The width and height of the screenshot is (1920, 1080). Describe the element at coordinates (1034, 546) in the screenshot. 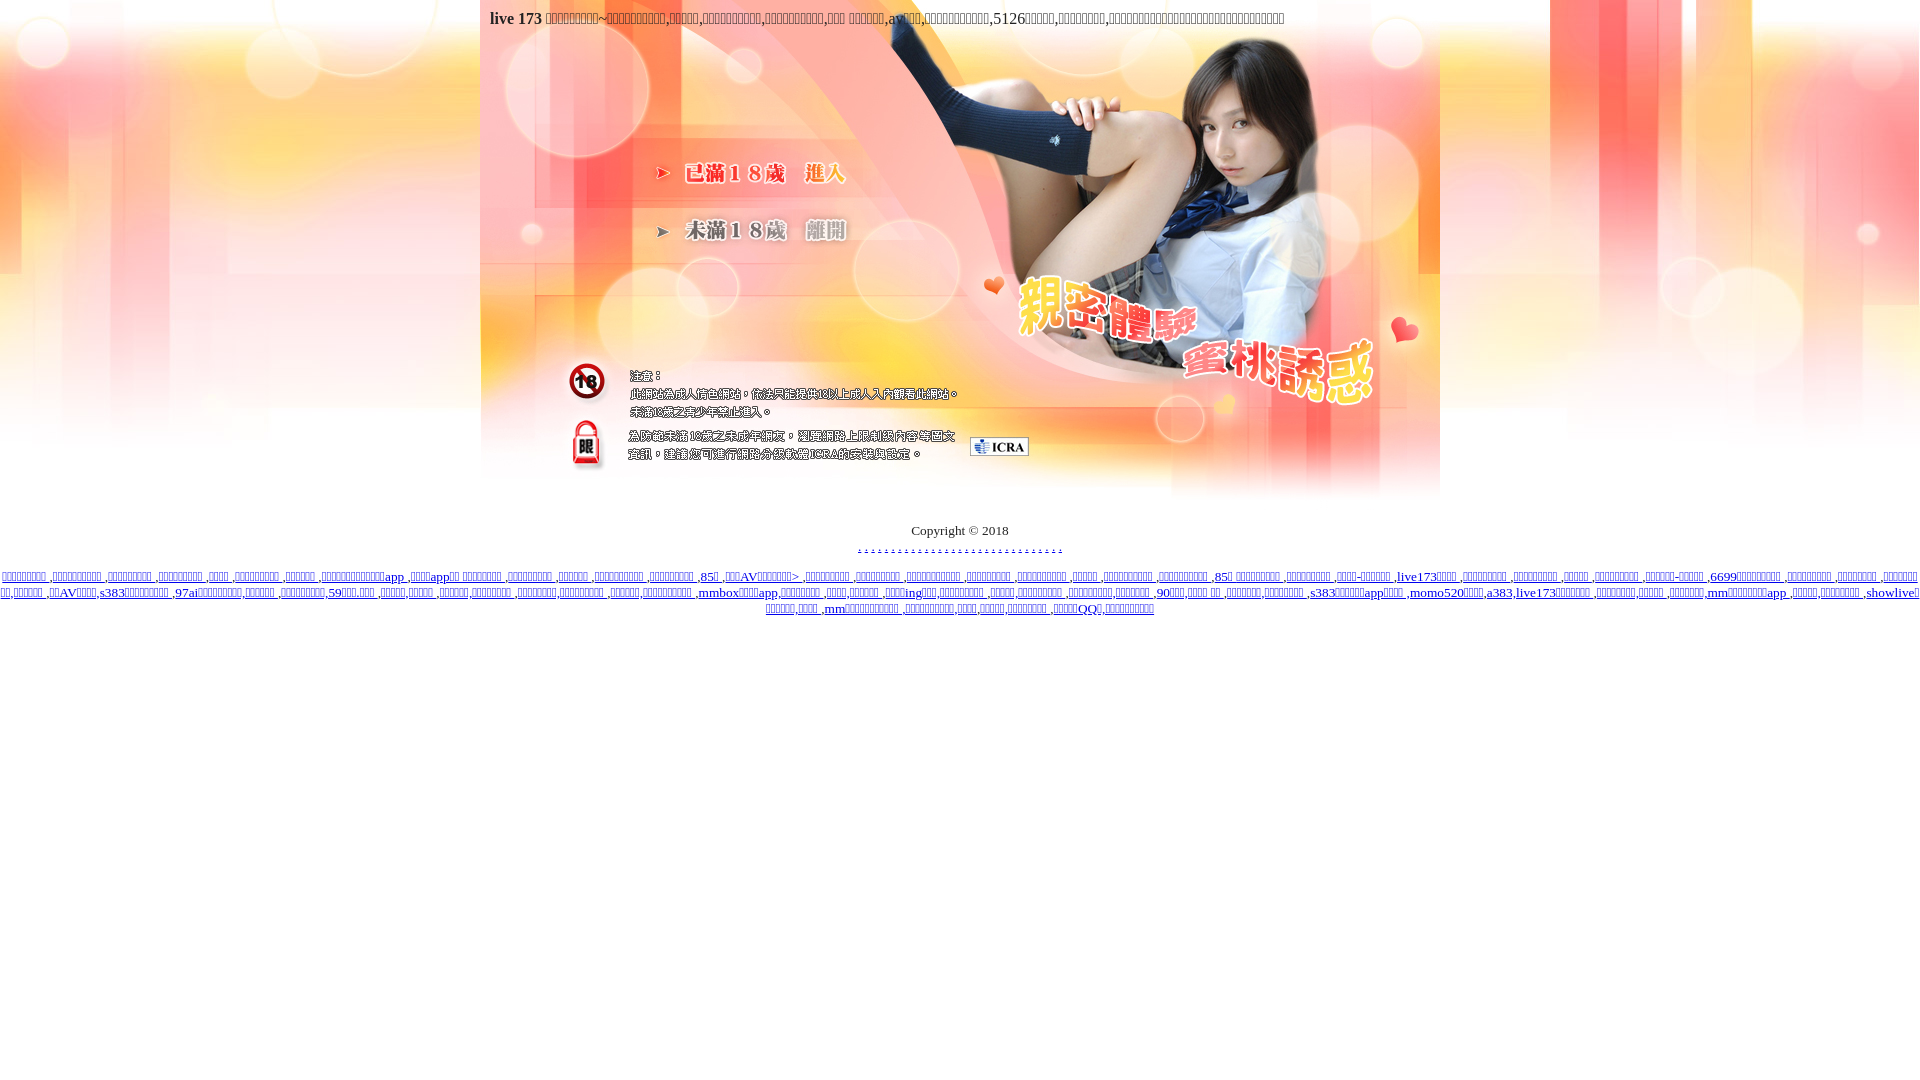

I see `.` at that location.